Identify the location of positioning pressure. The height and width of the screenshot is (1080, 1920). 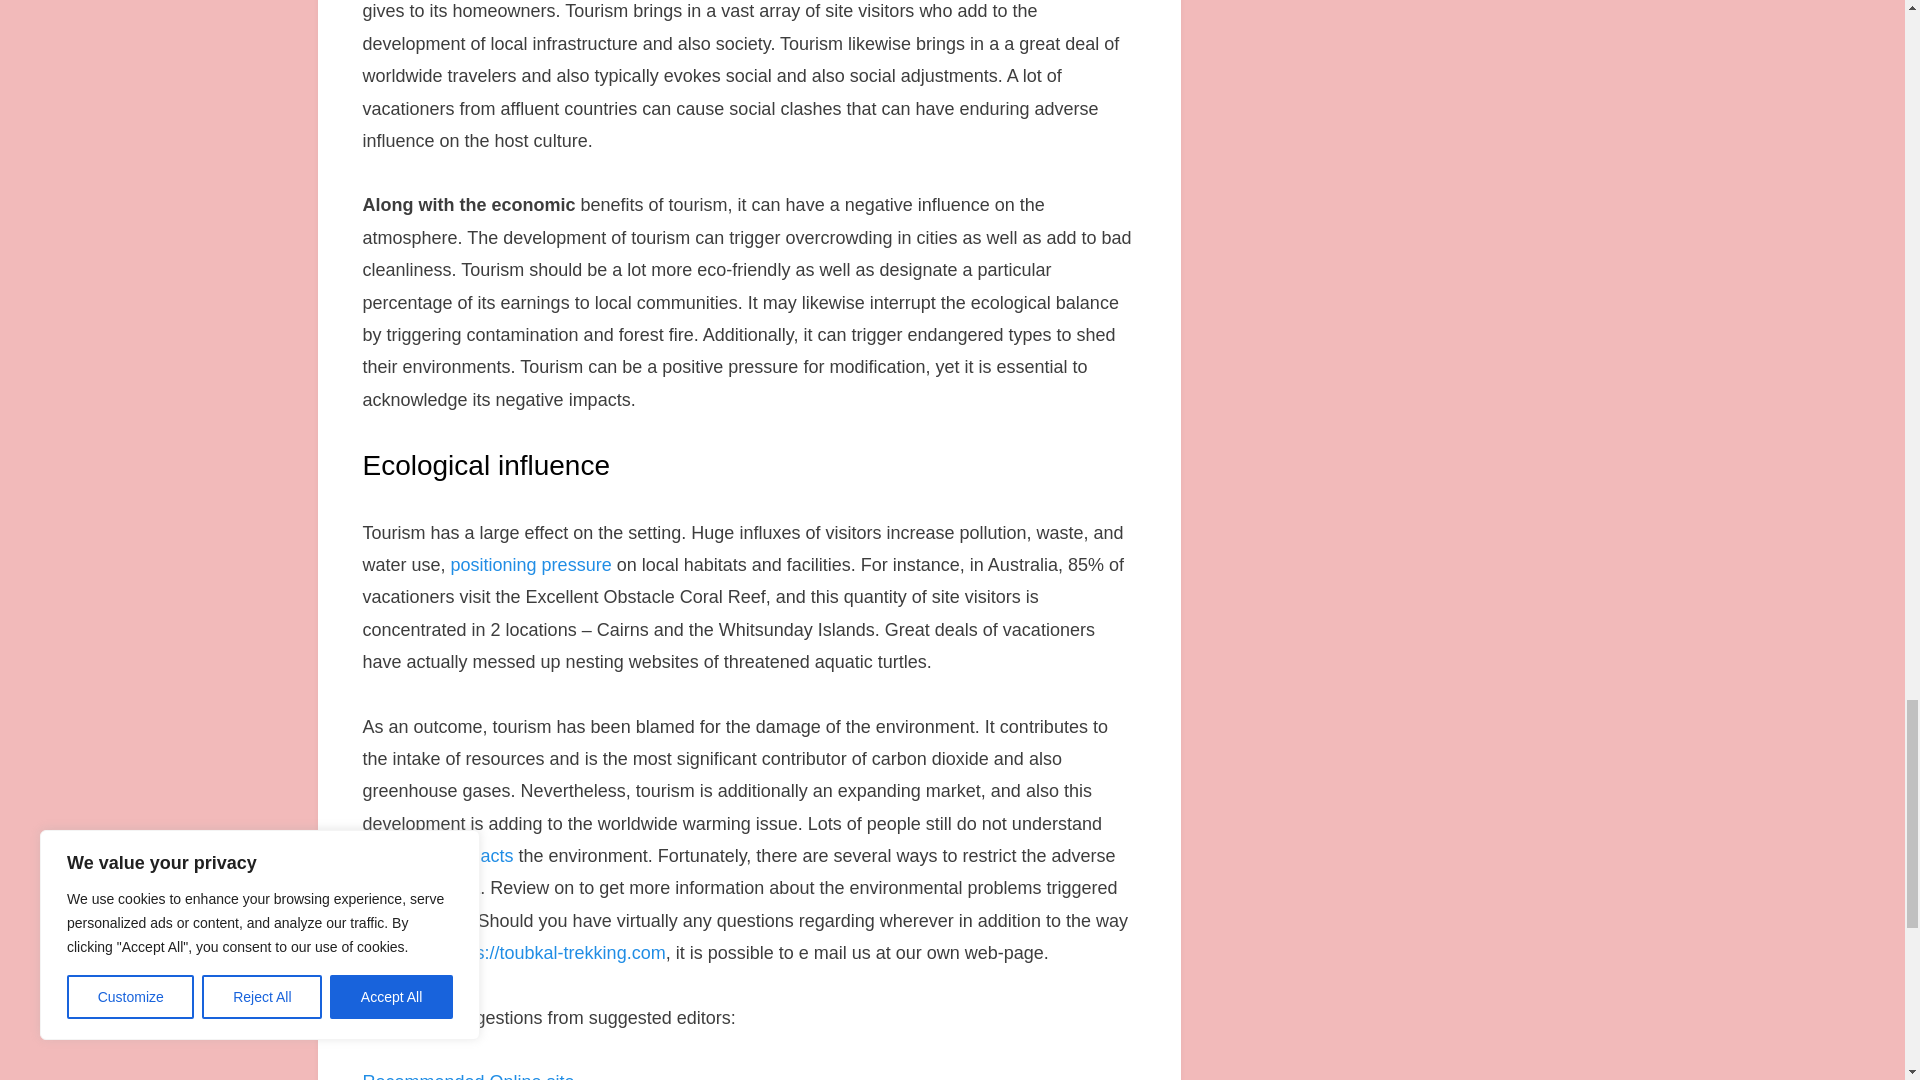
(532, 564).